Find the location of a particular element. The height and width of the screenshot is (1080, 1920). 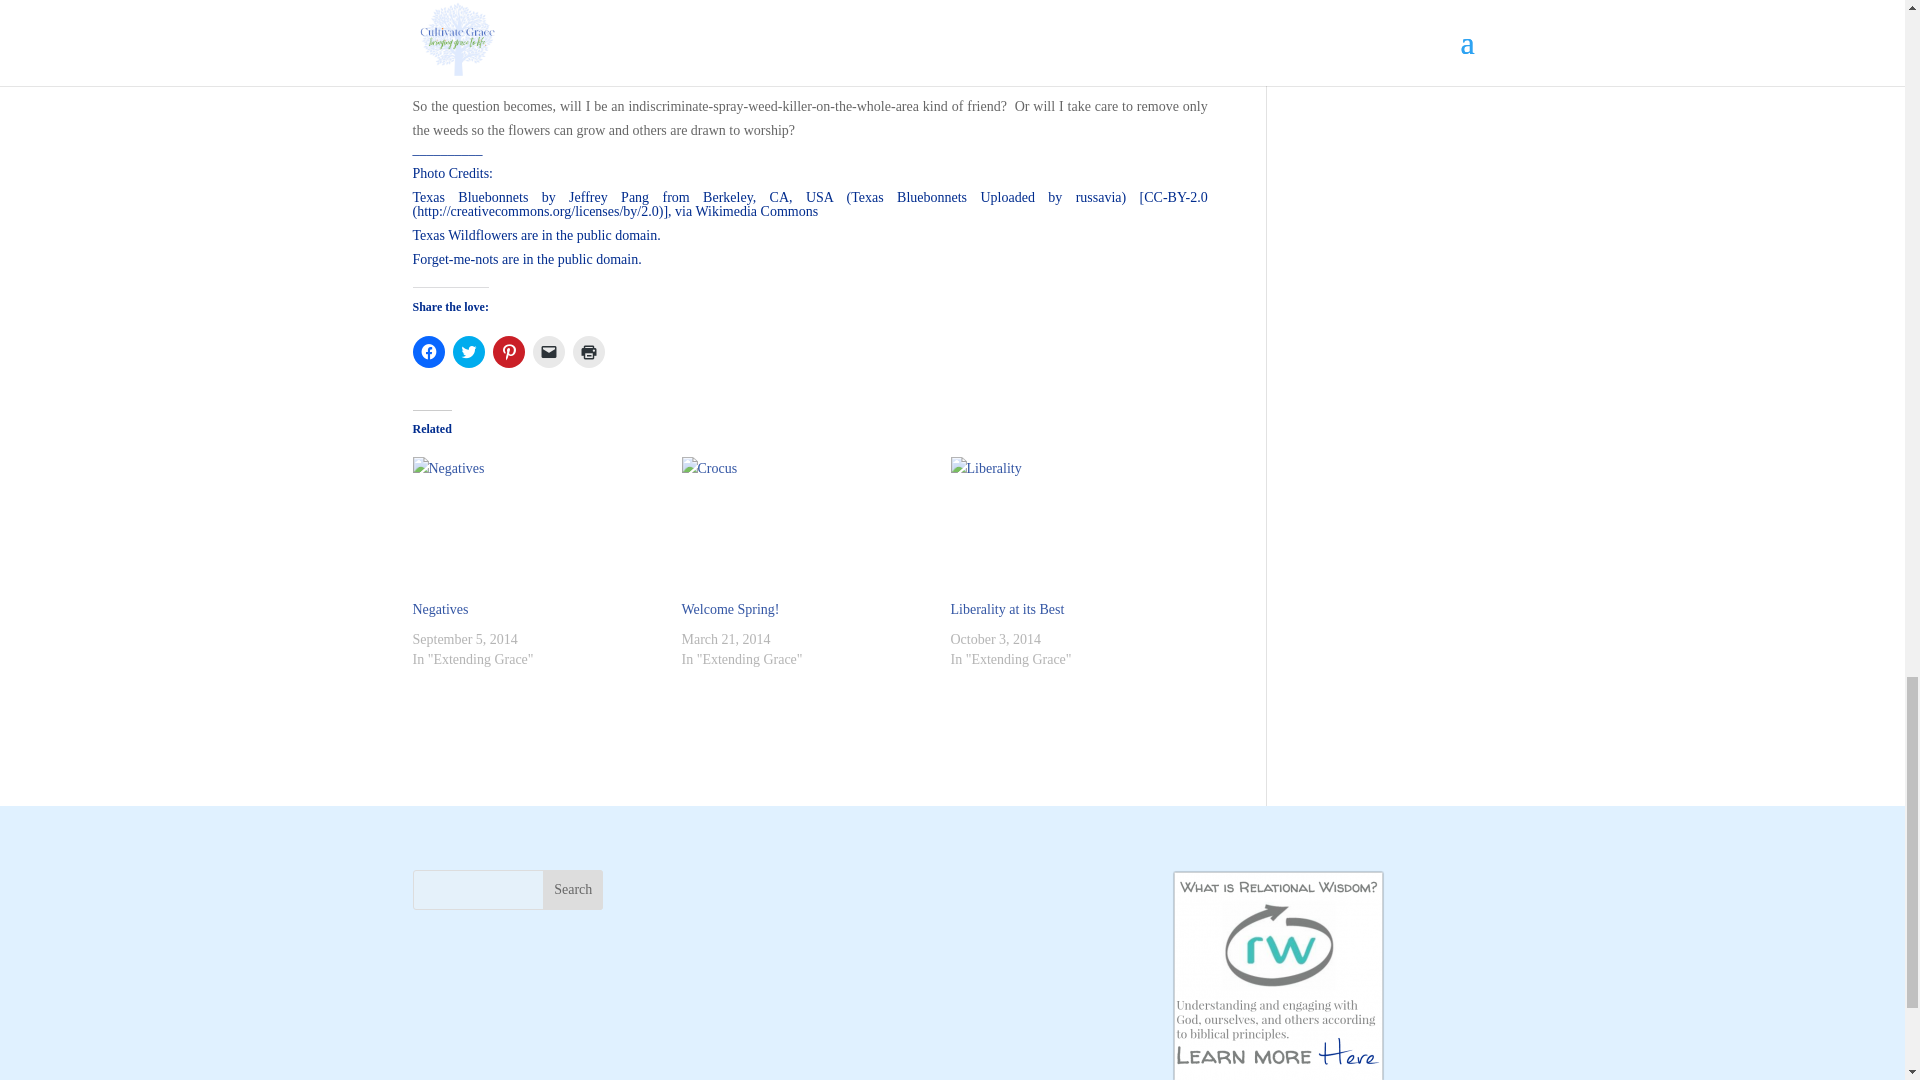

Negatives is located at coordinates (440, 608).